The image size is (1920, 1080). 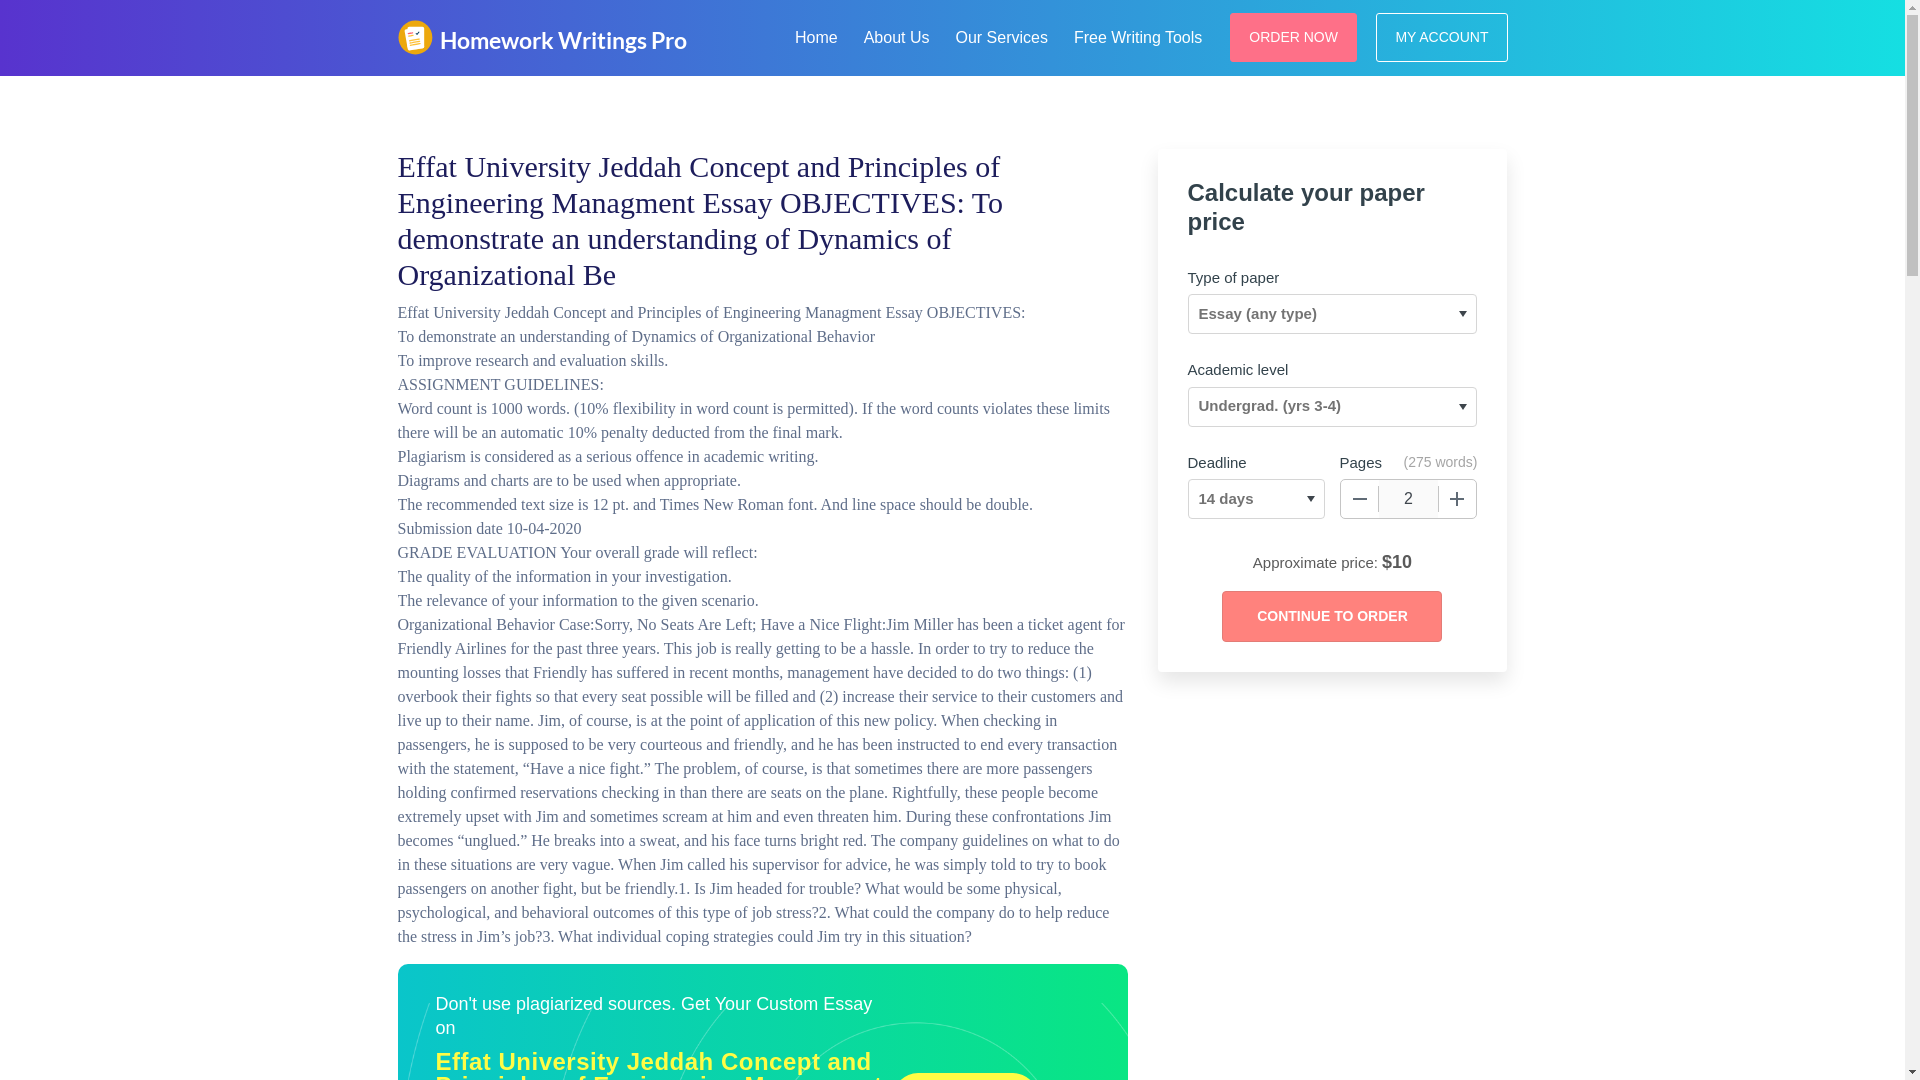 What do you see at coordinates (1000, 34) in the screenshot?
I see `Our Services` at bounding box center [1000, 34].